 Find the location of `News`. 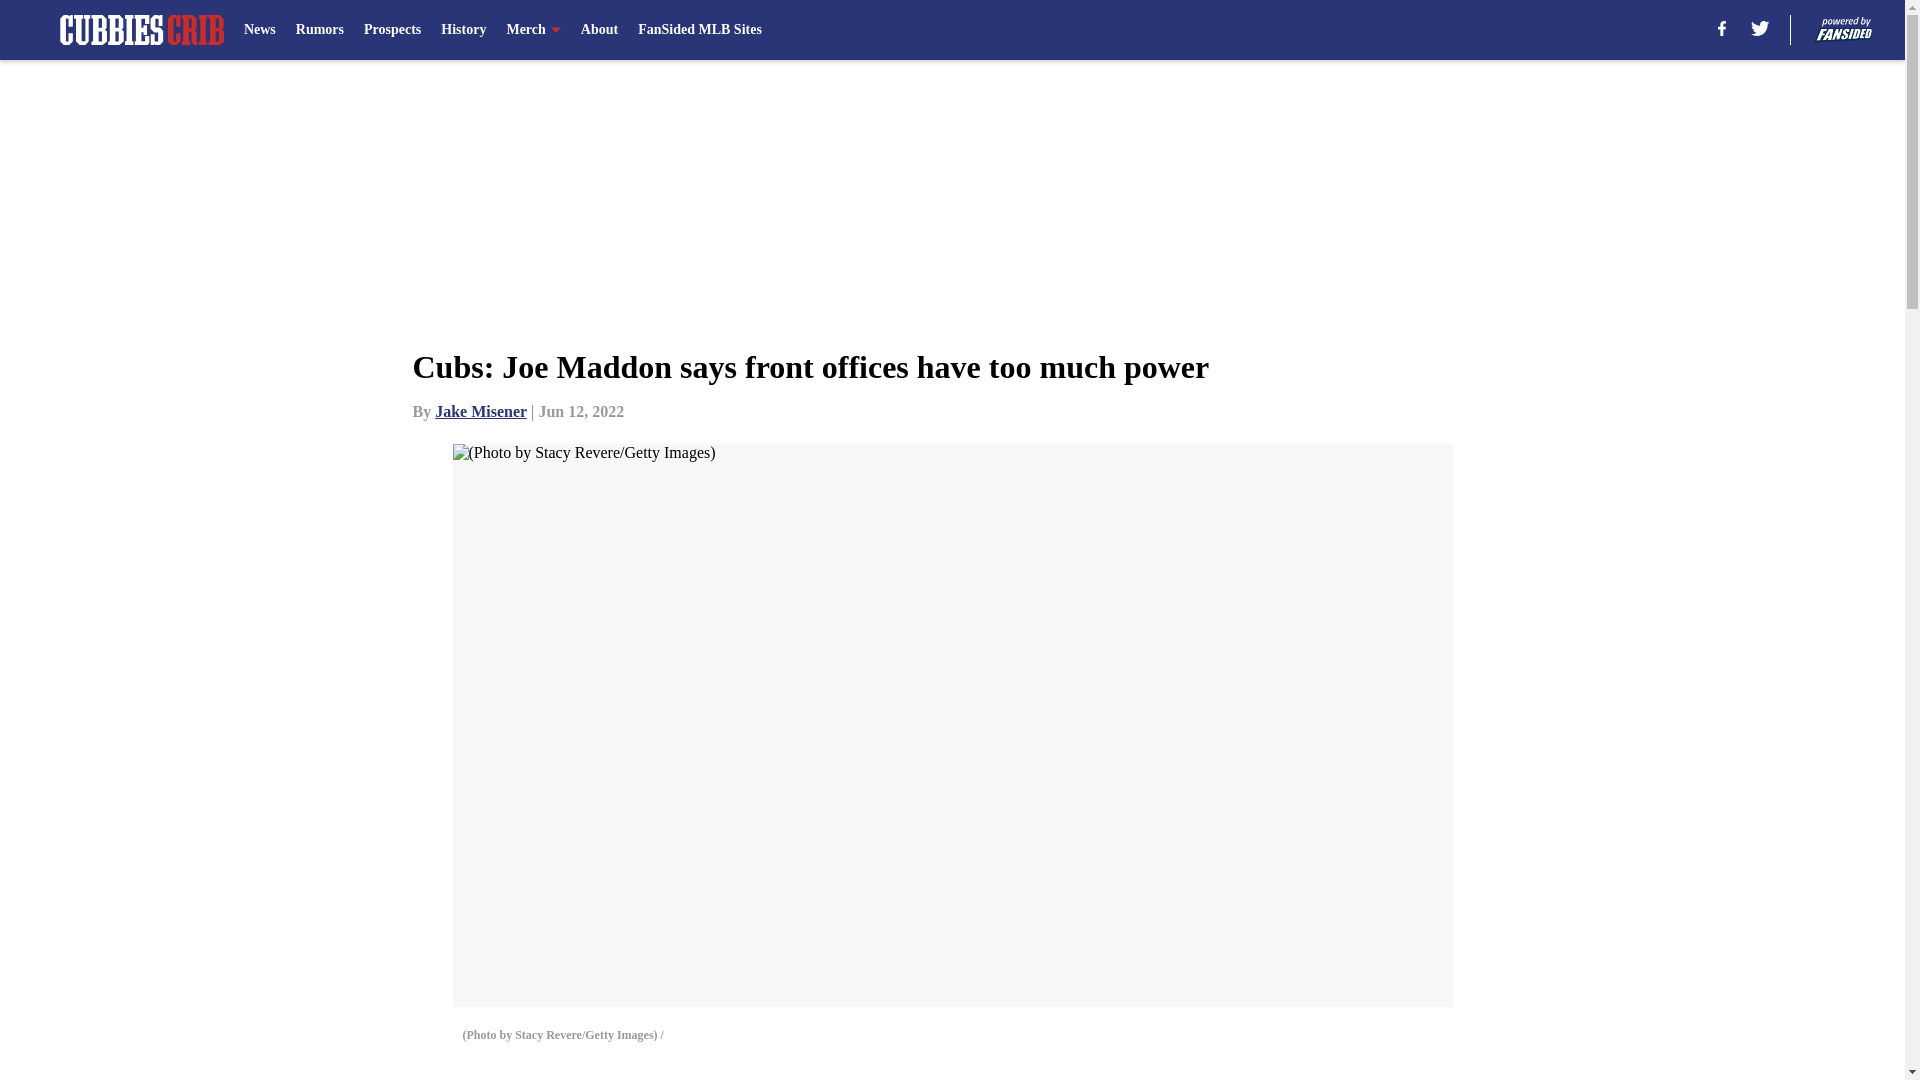

News is located at coordinates (260, 30).